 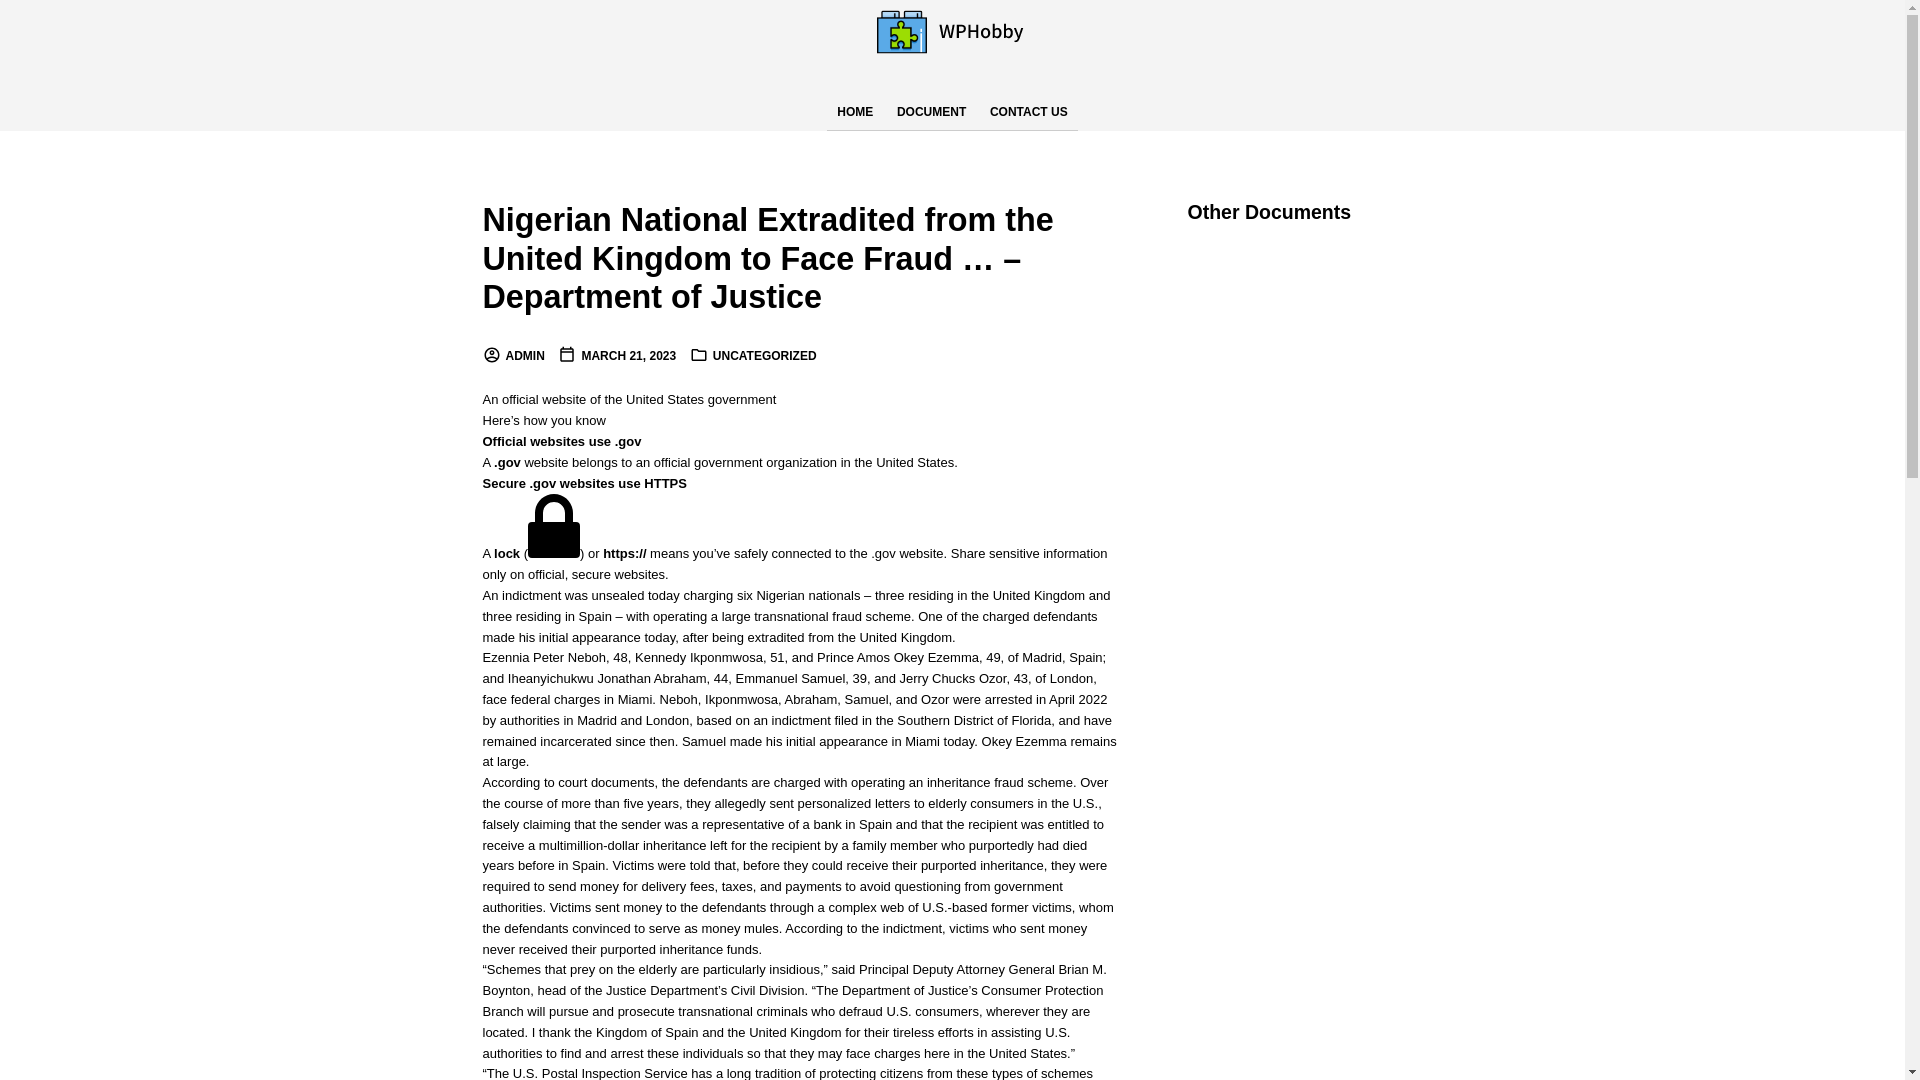 What do you see at coordinates (616, 355) in the screenshot?
I see `MARCH 21, 2023` at bounding box center [616, 355].